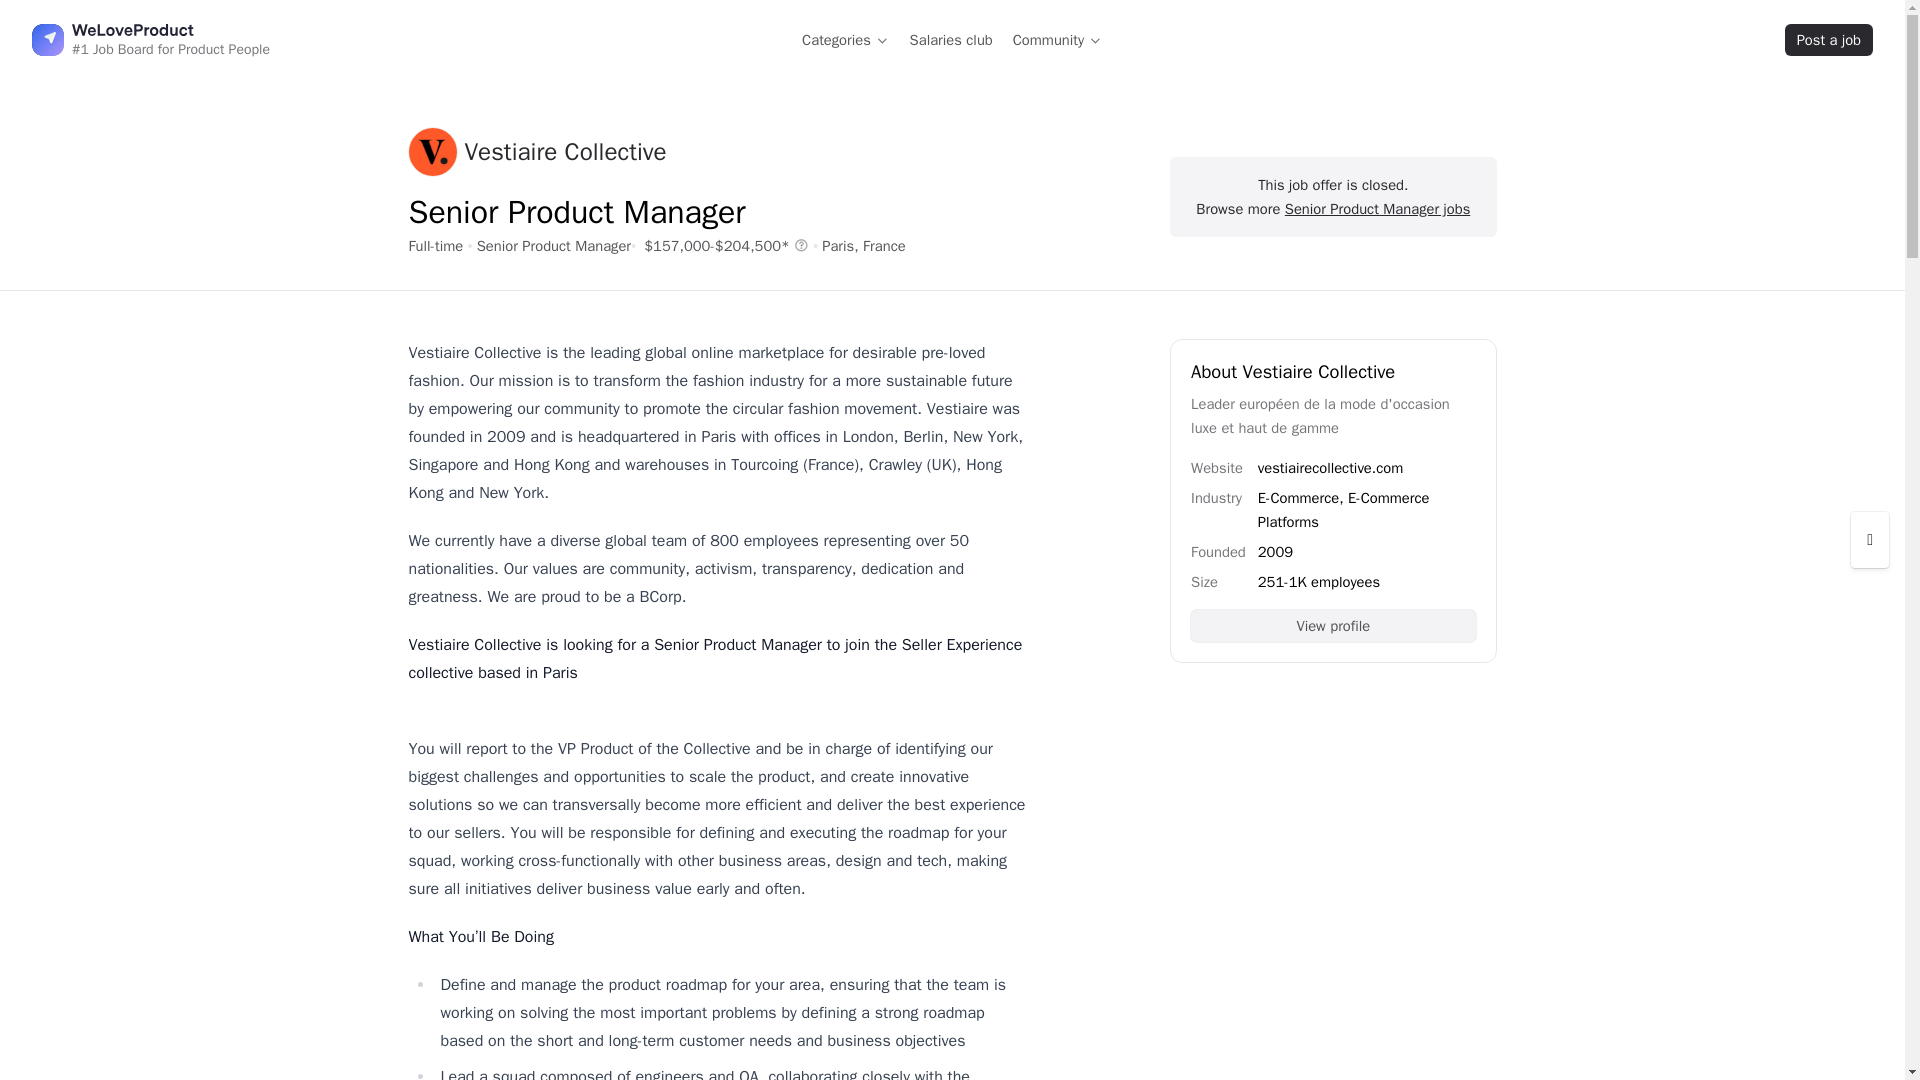  What do you see at coordinates (951, 40) in the screenshot?
I see `Salaries club` at bounding box center [951, 40].